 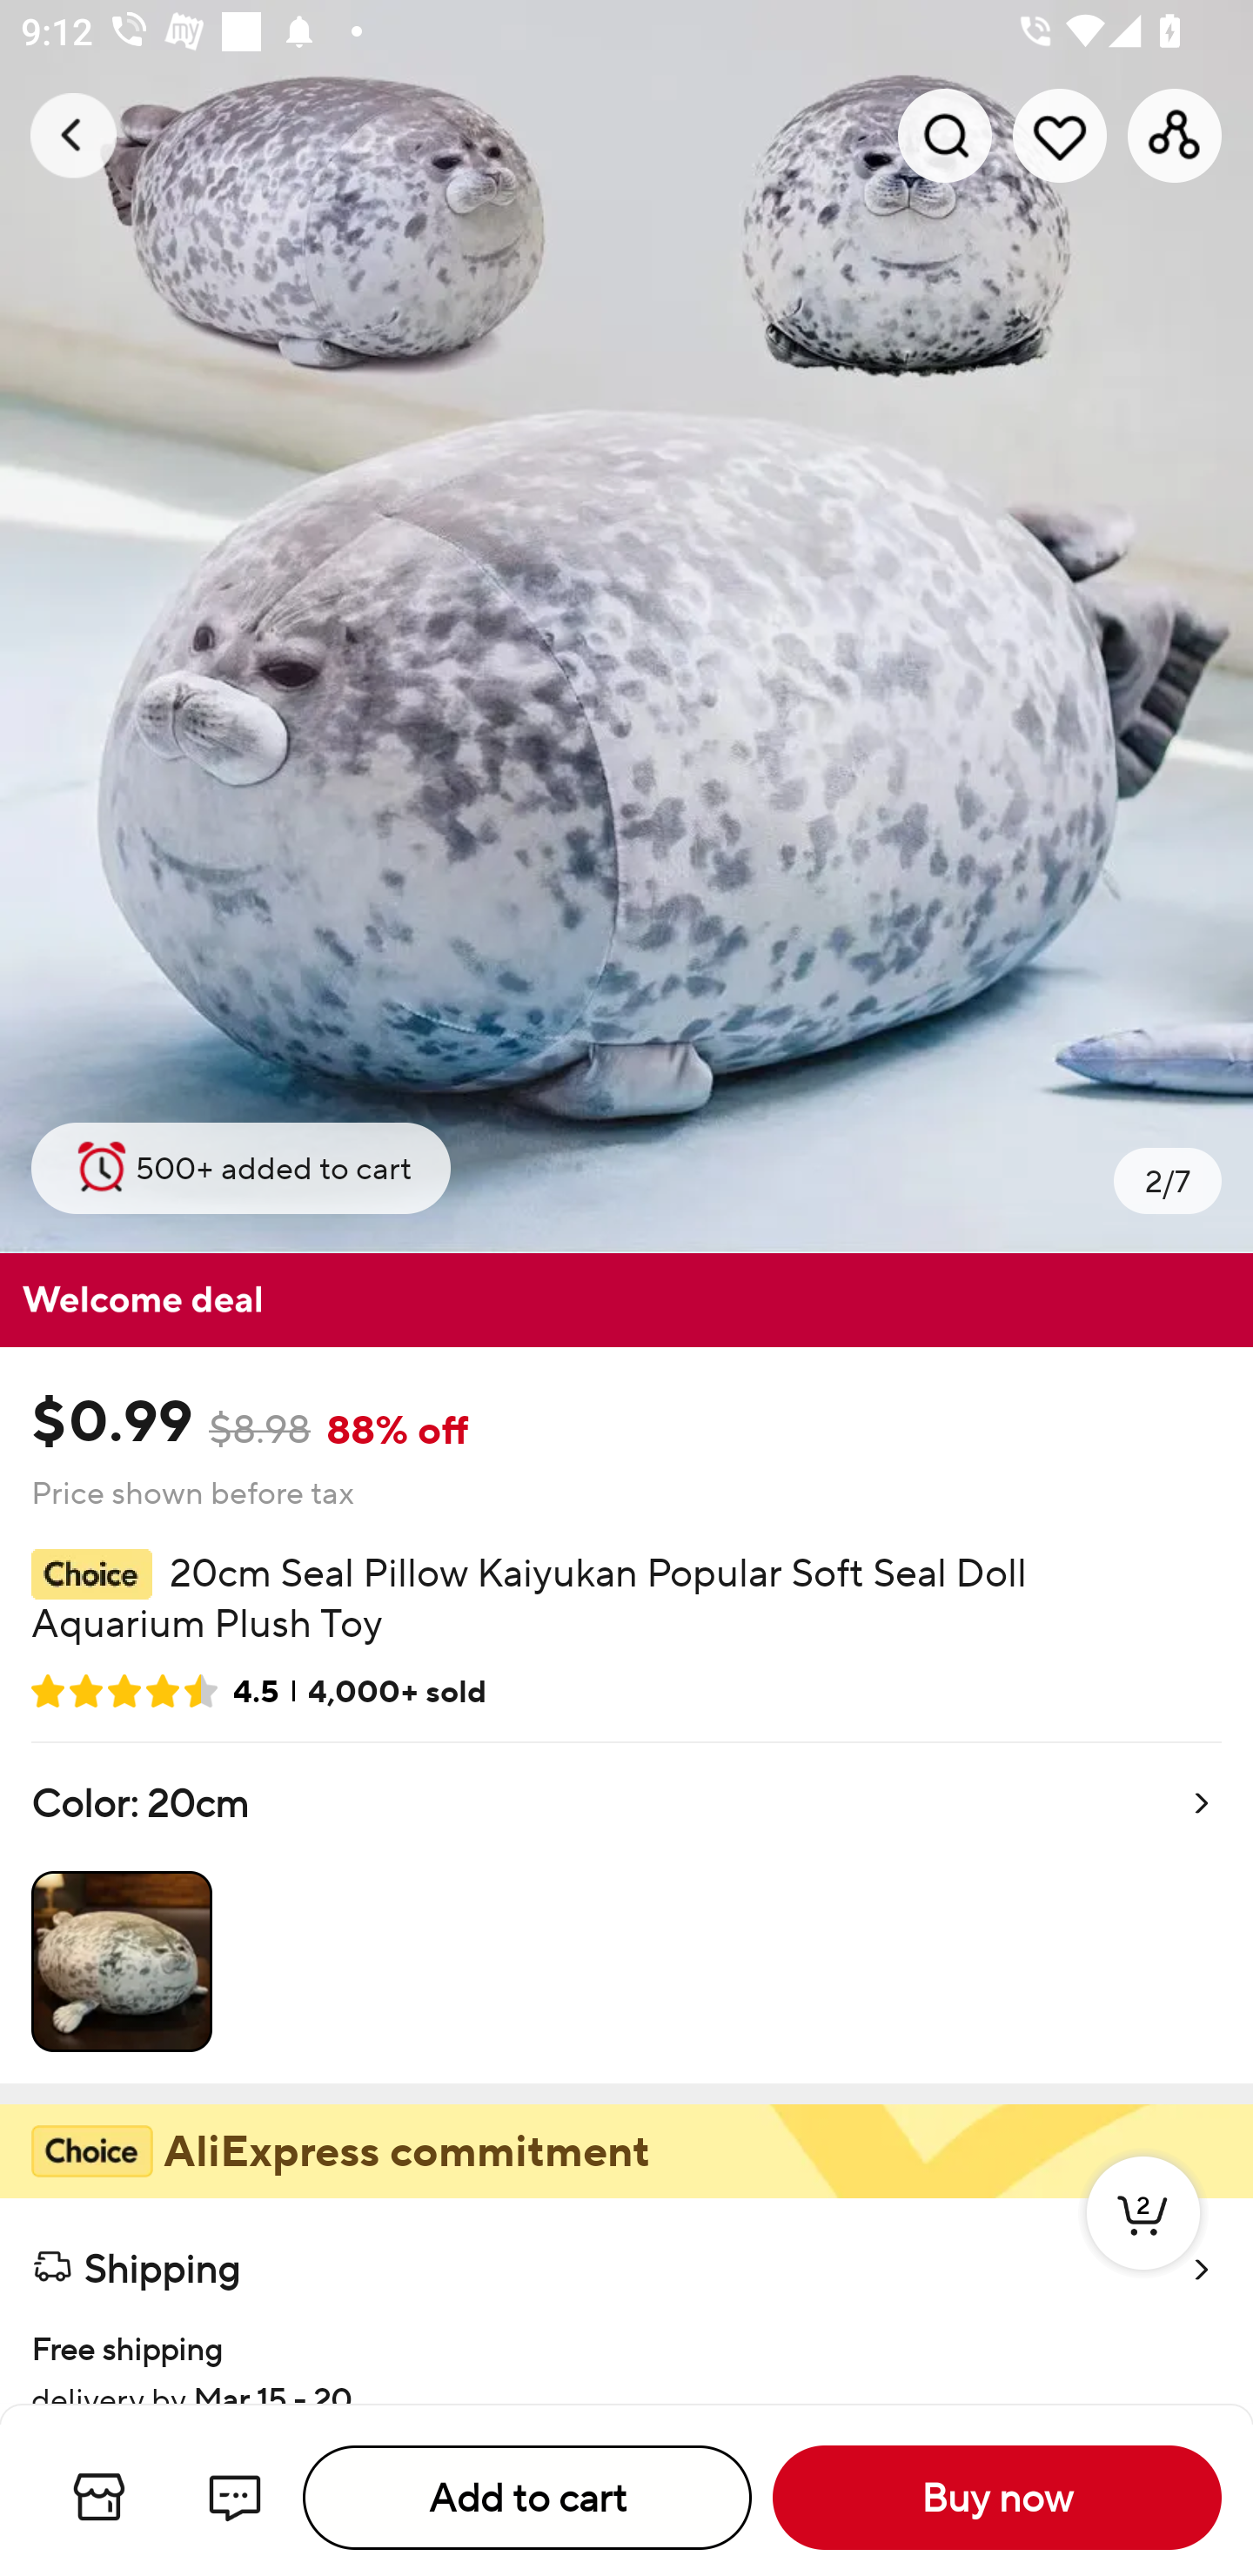 I want to click on Color: 20cm , so click(x=626, y=1913).